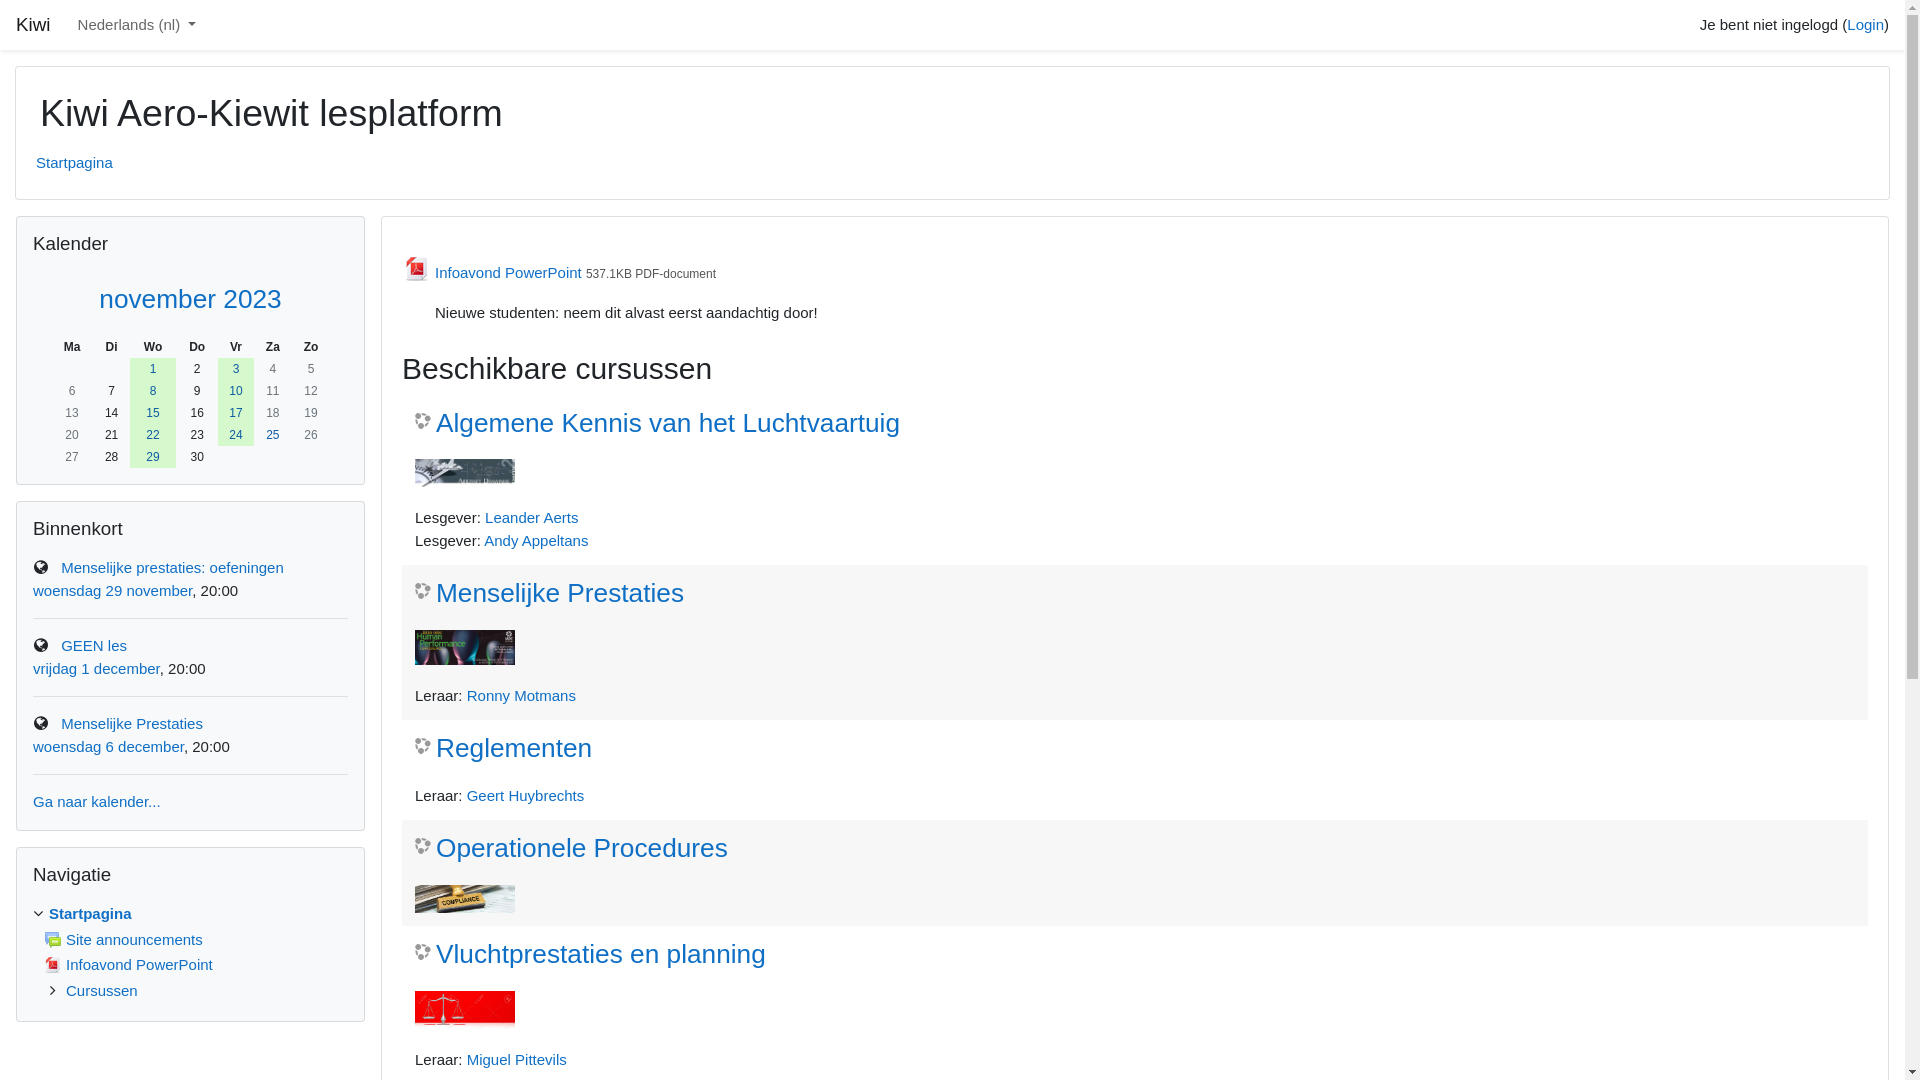 This screenshot has height=1080, width=1920. What do you see at coordinates (154, 435) in the screenshot?
I see `22` at bounding box center [154, 435].